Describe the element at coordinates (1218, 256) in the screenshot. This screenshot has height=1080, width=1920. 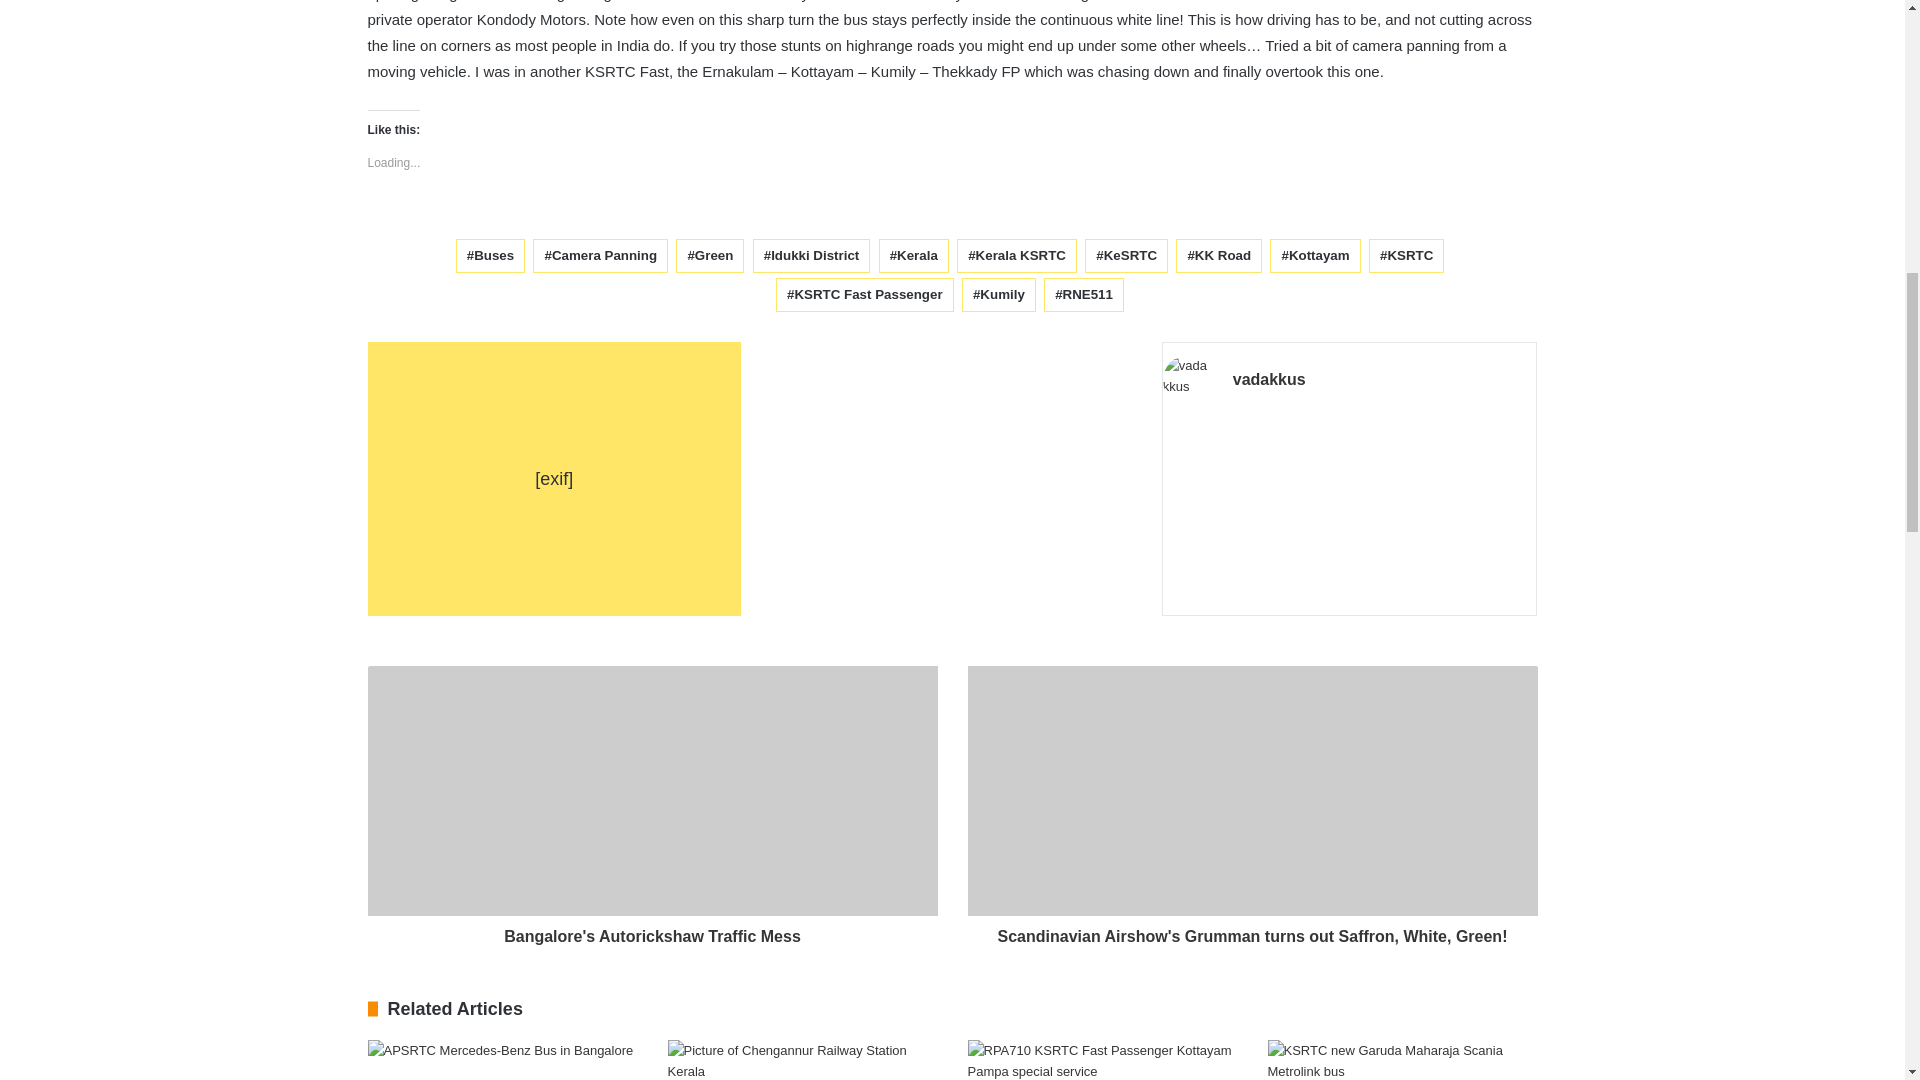
I see `KK Road` at that location.